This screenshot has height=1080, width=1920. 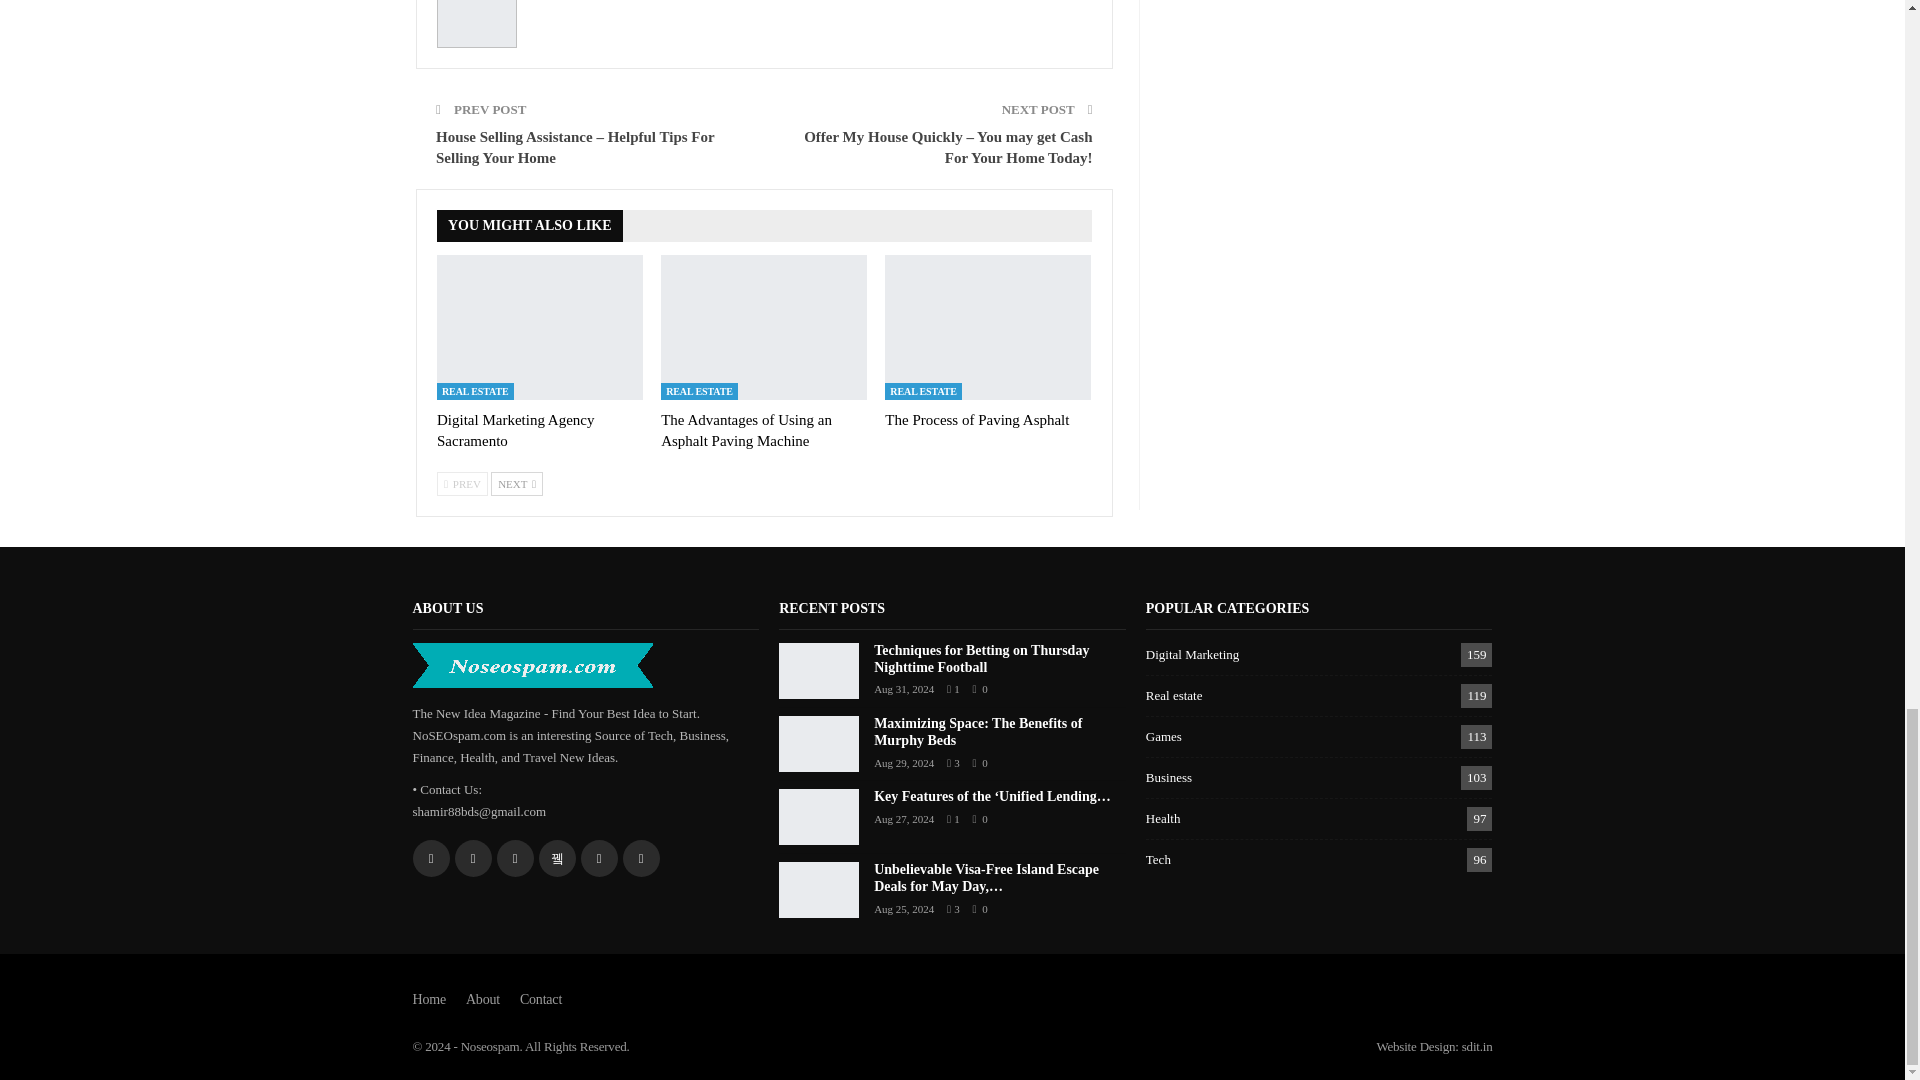 I want to click on The Process of Paving Asphalt, so click(x=988, y=326).